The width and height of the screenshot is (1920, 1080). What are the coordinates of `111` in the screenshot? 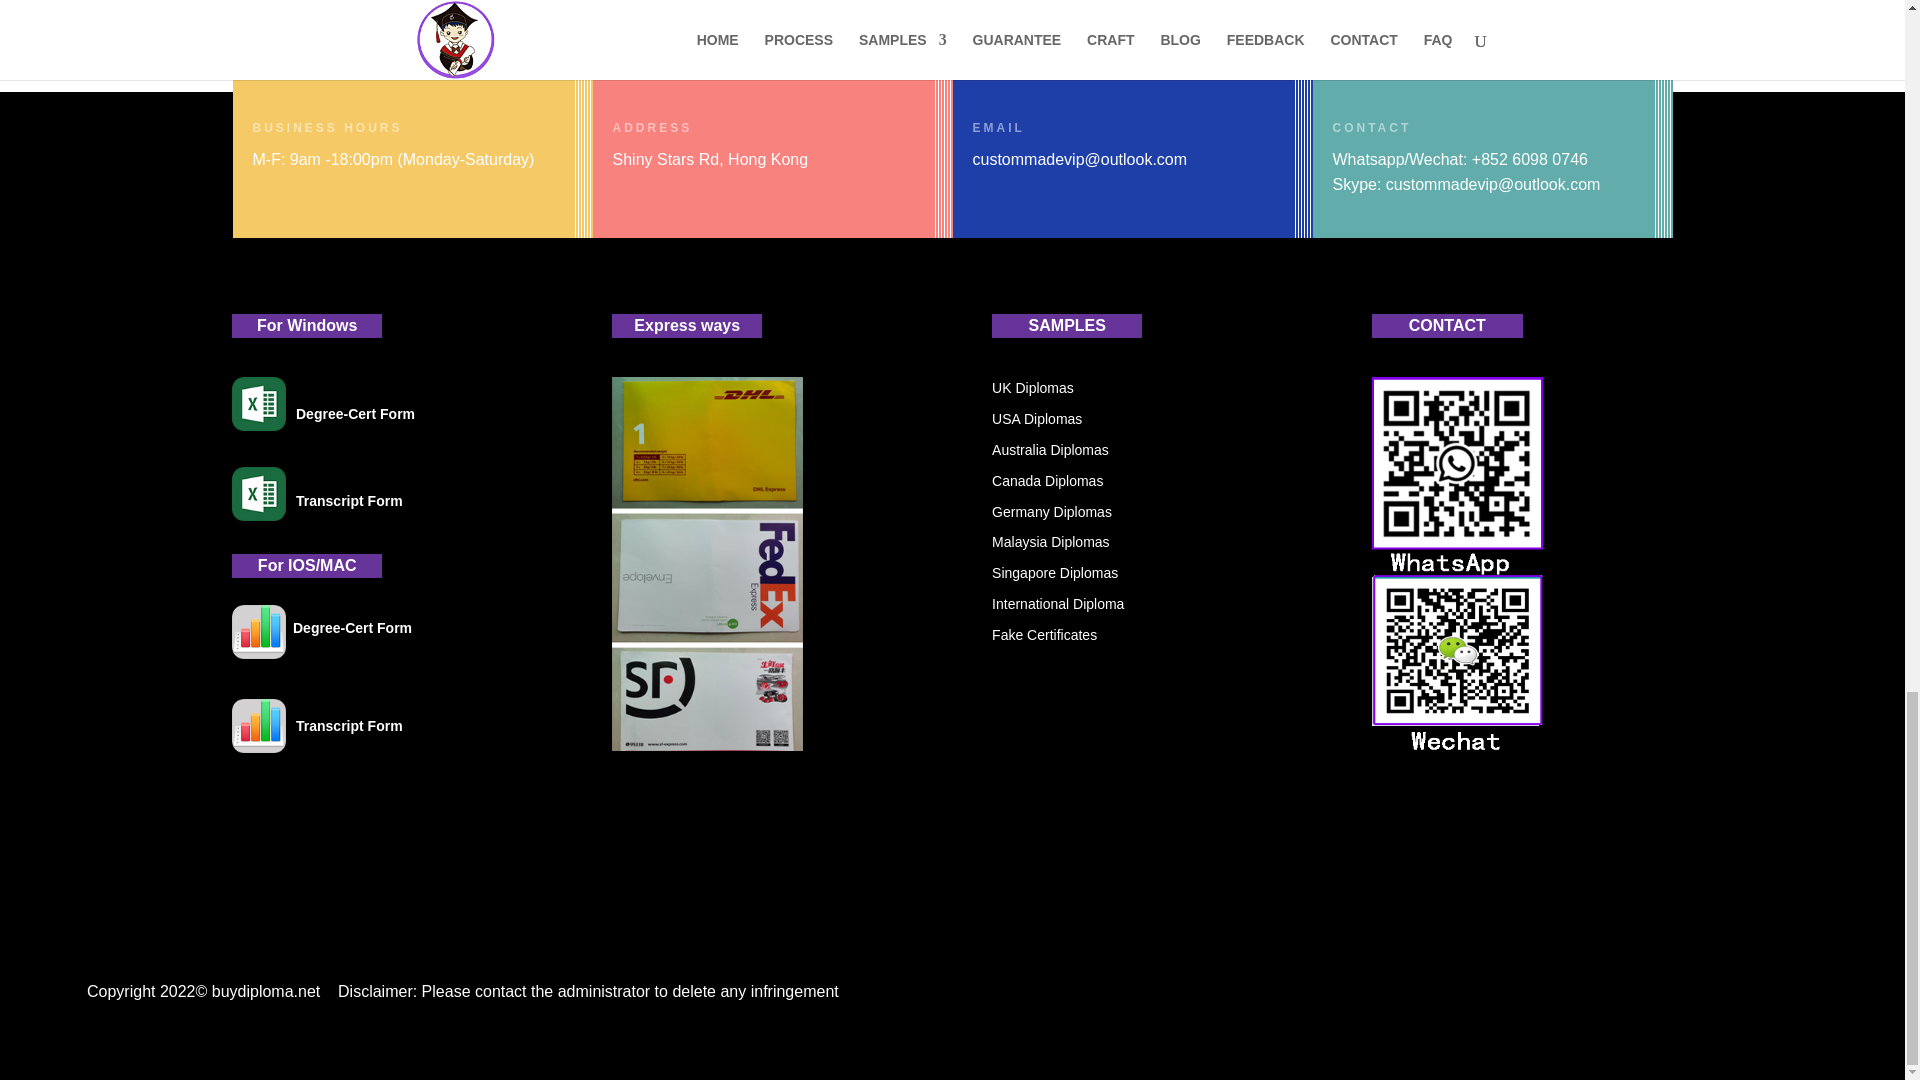 It's located at (259, 631).